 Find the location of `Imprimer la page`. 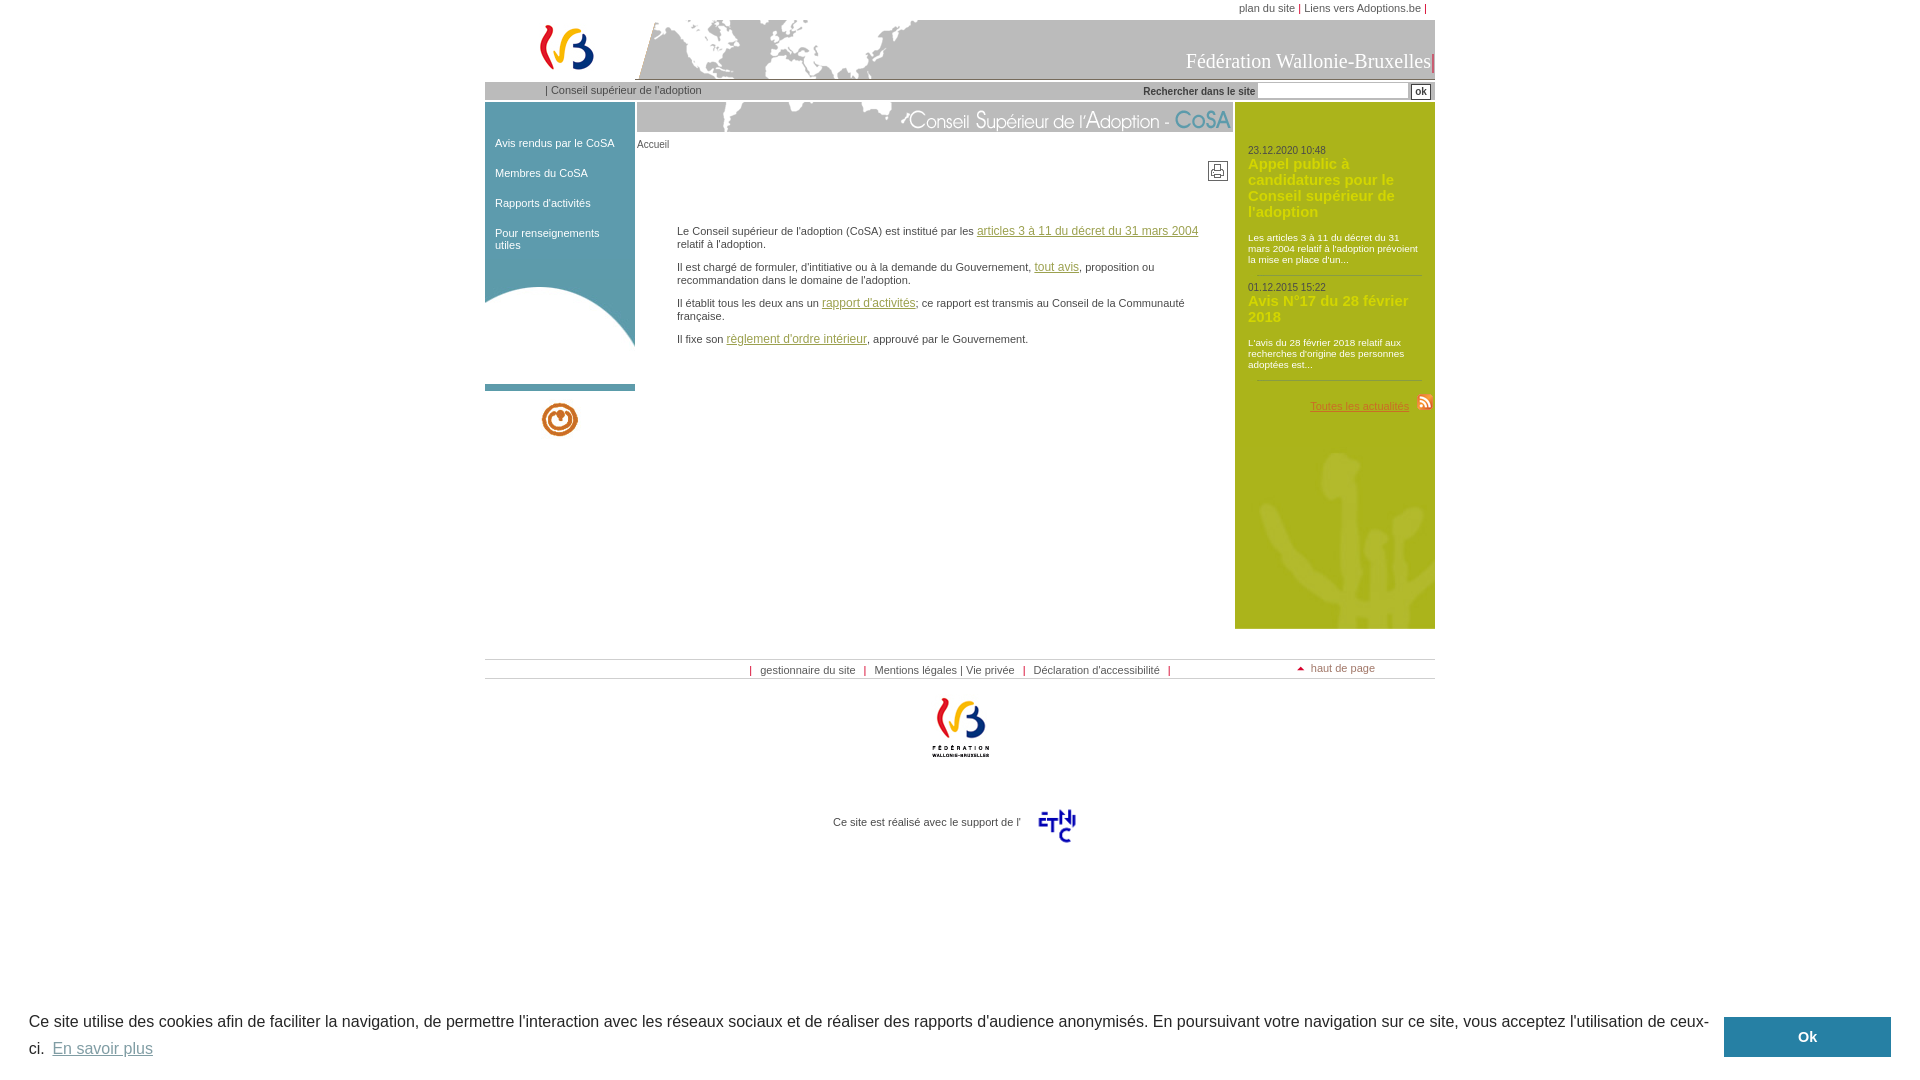

Imprimer la page is located at coordinates (1218, 171).